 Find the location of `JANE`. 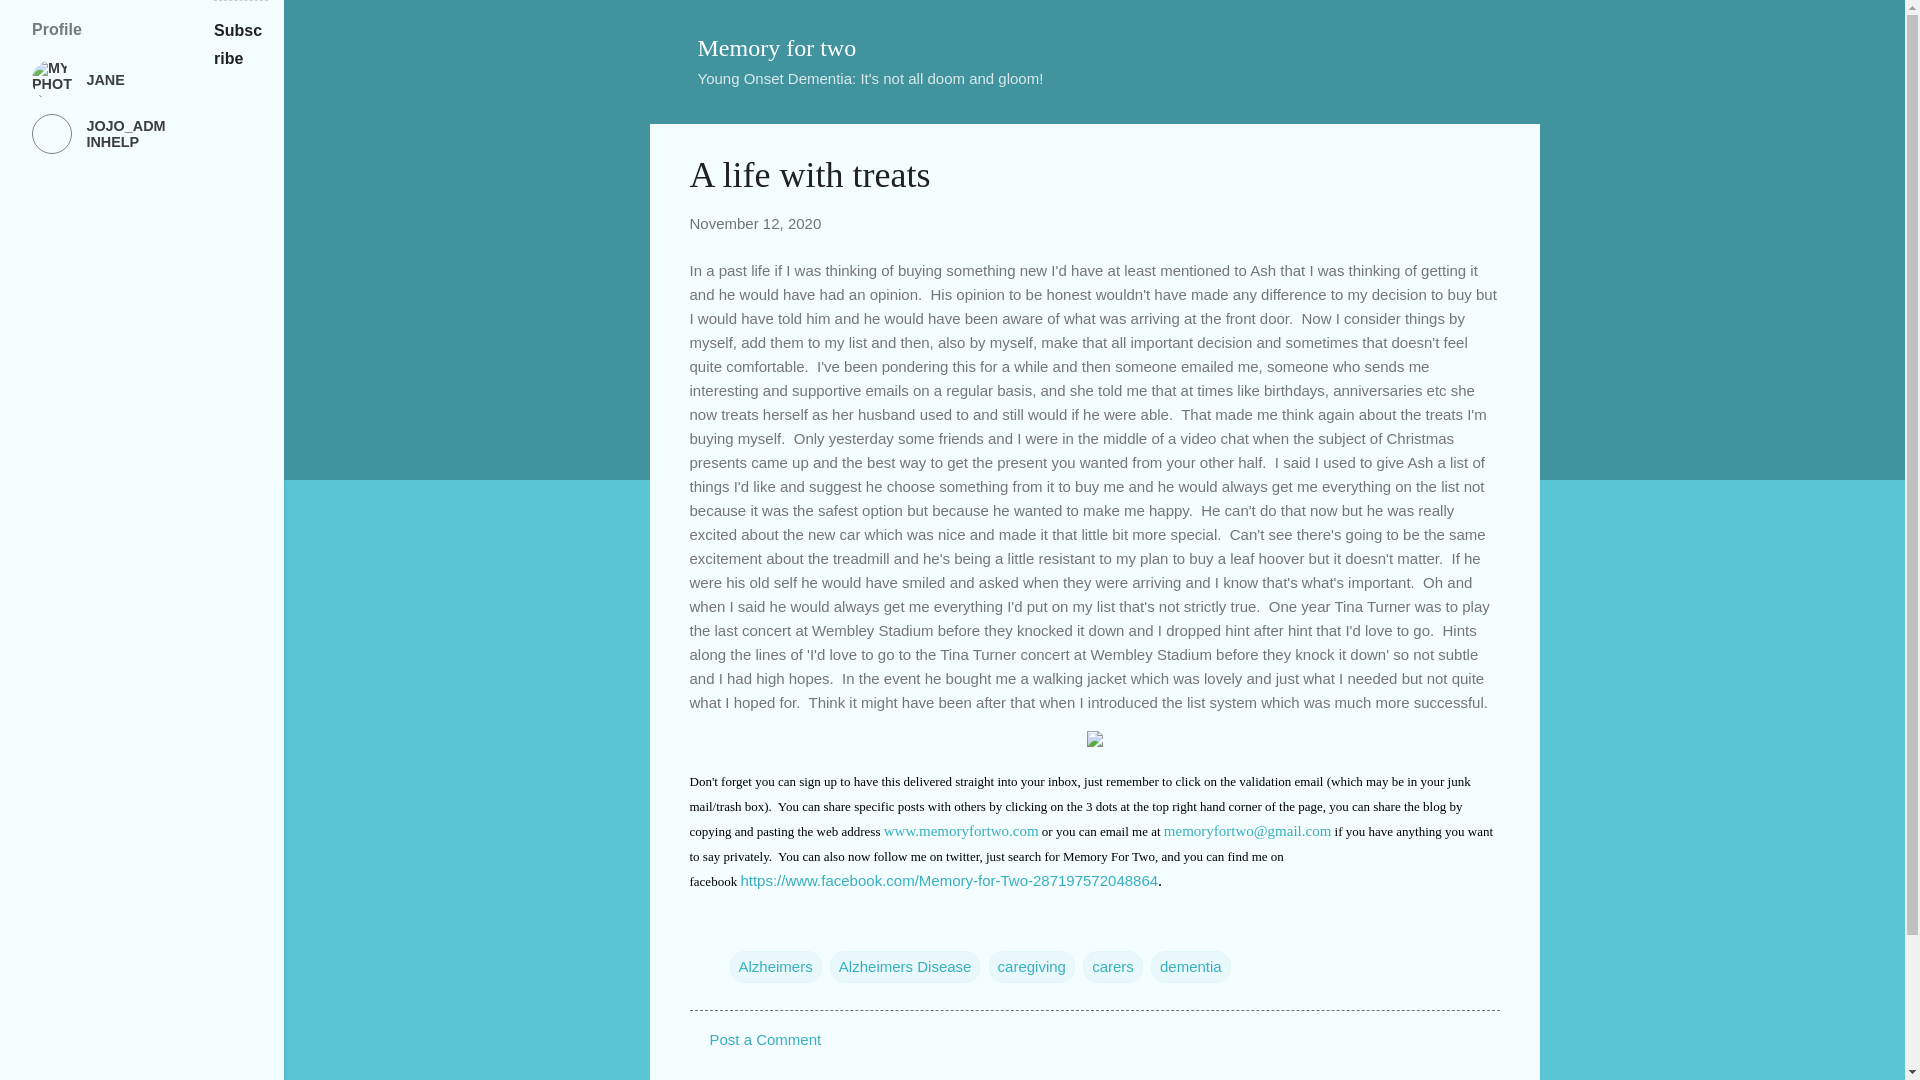

JANE is located at coordinates (98, 80).